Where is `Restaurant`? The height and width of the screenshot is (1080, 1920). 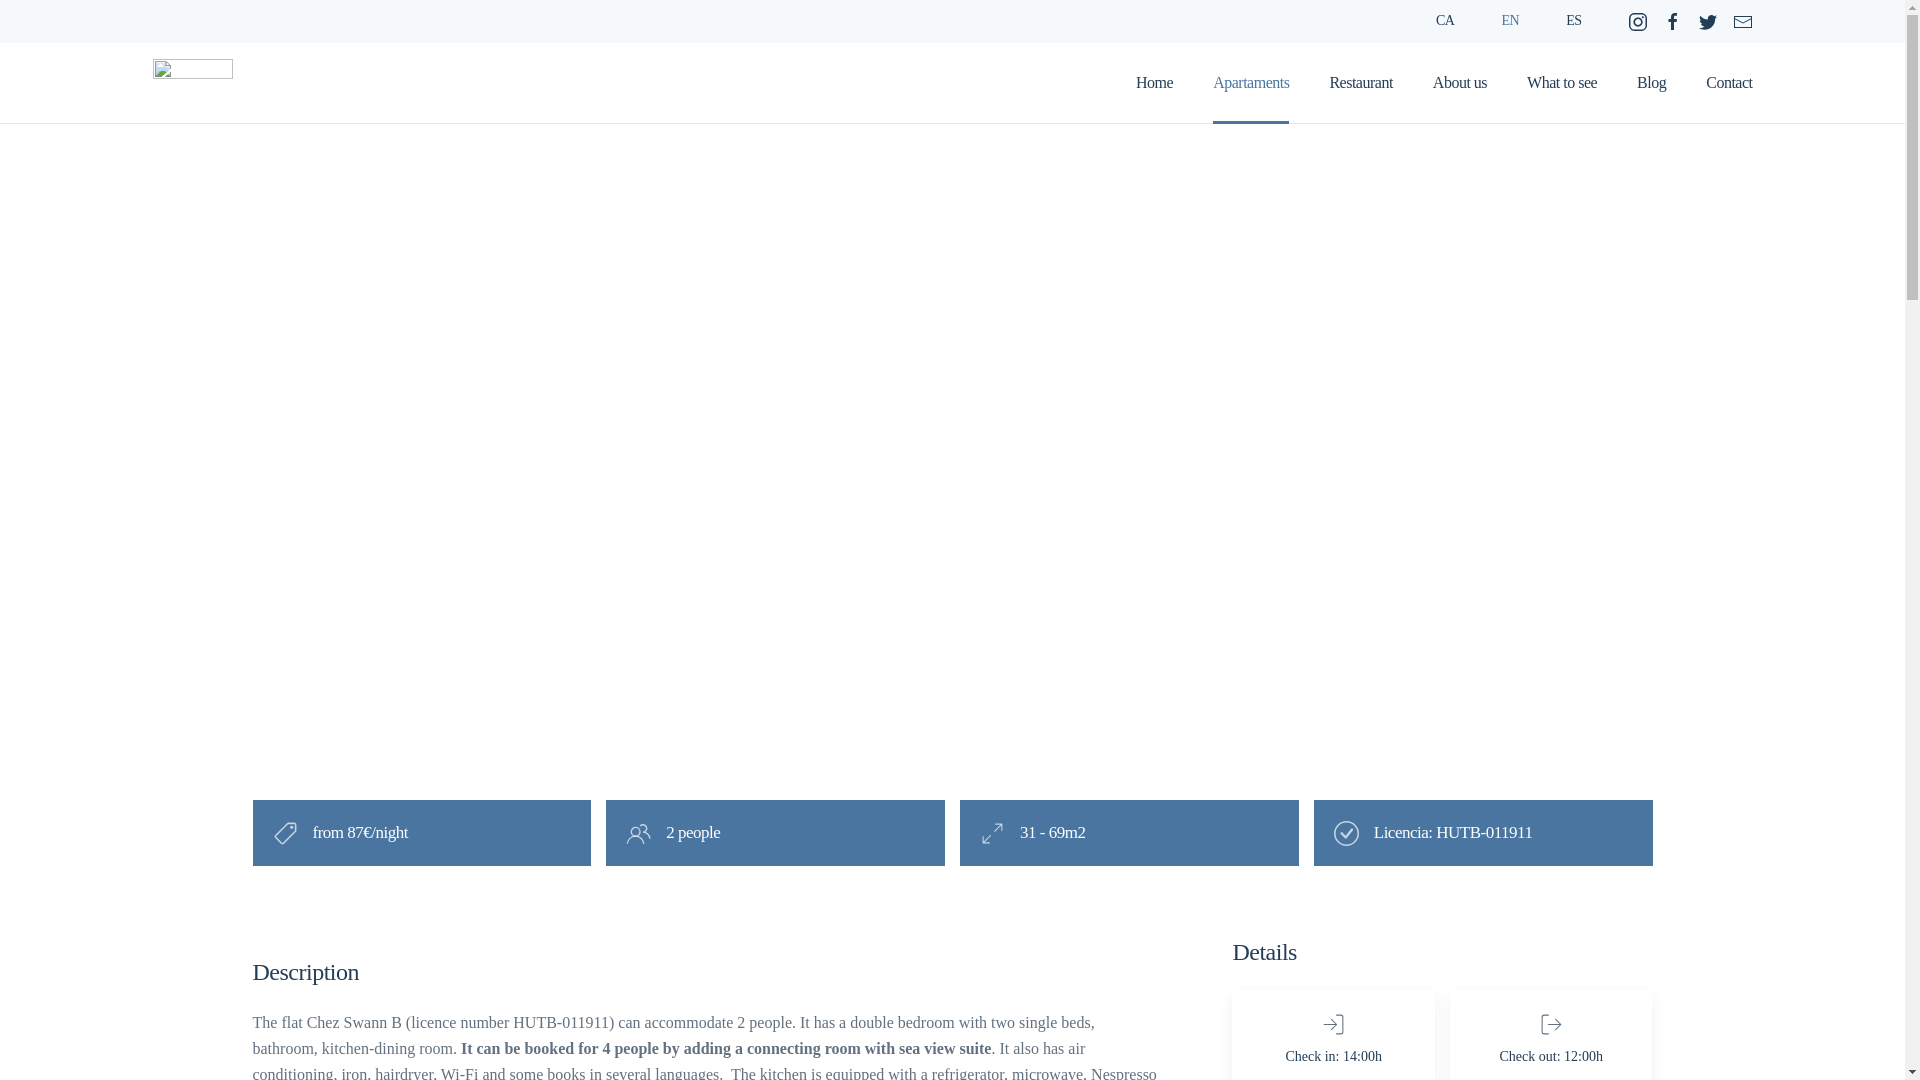 Restaurant is located at coordinates (1652, 83).